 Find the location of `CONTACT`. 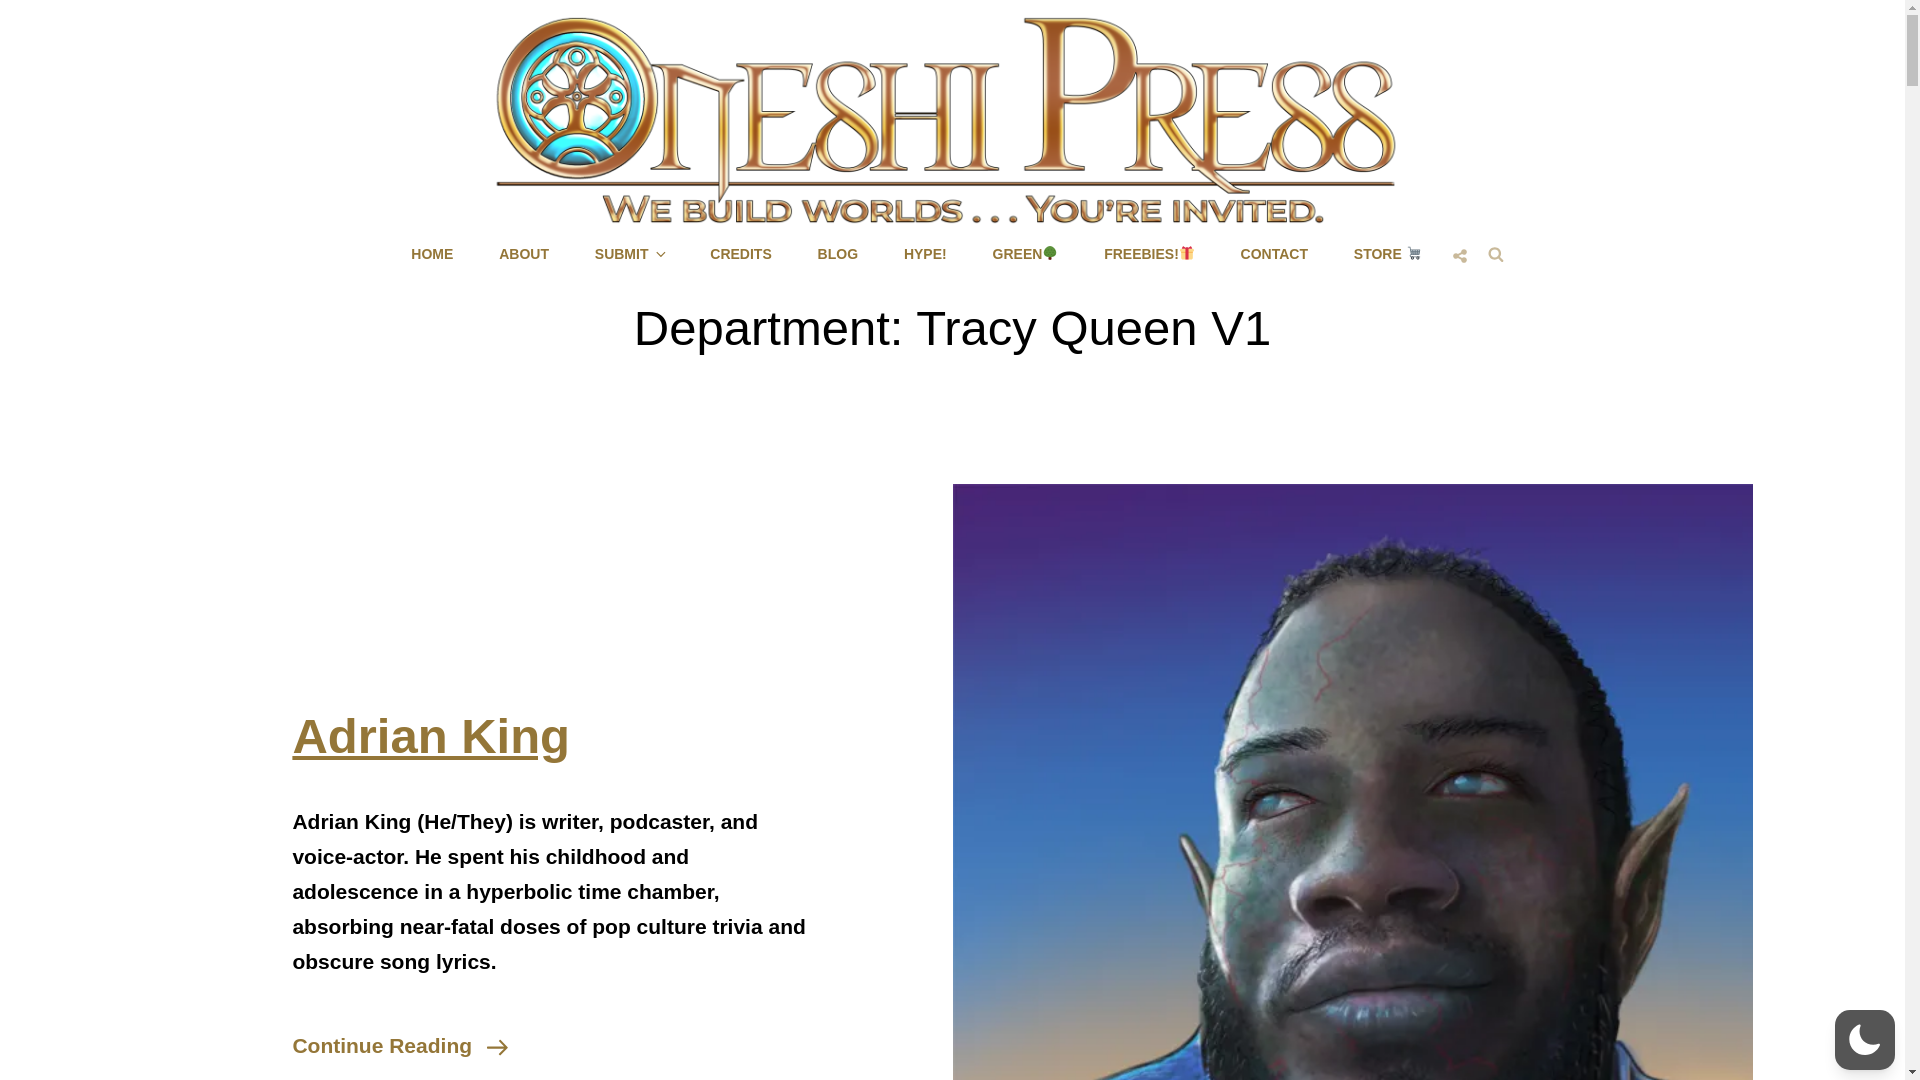

CONTACT is located at coordinates (1274, 253).